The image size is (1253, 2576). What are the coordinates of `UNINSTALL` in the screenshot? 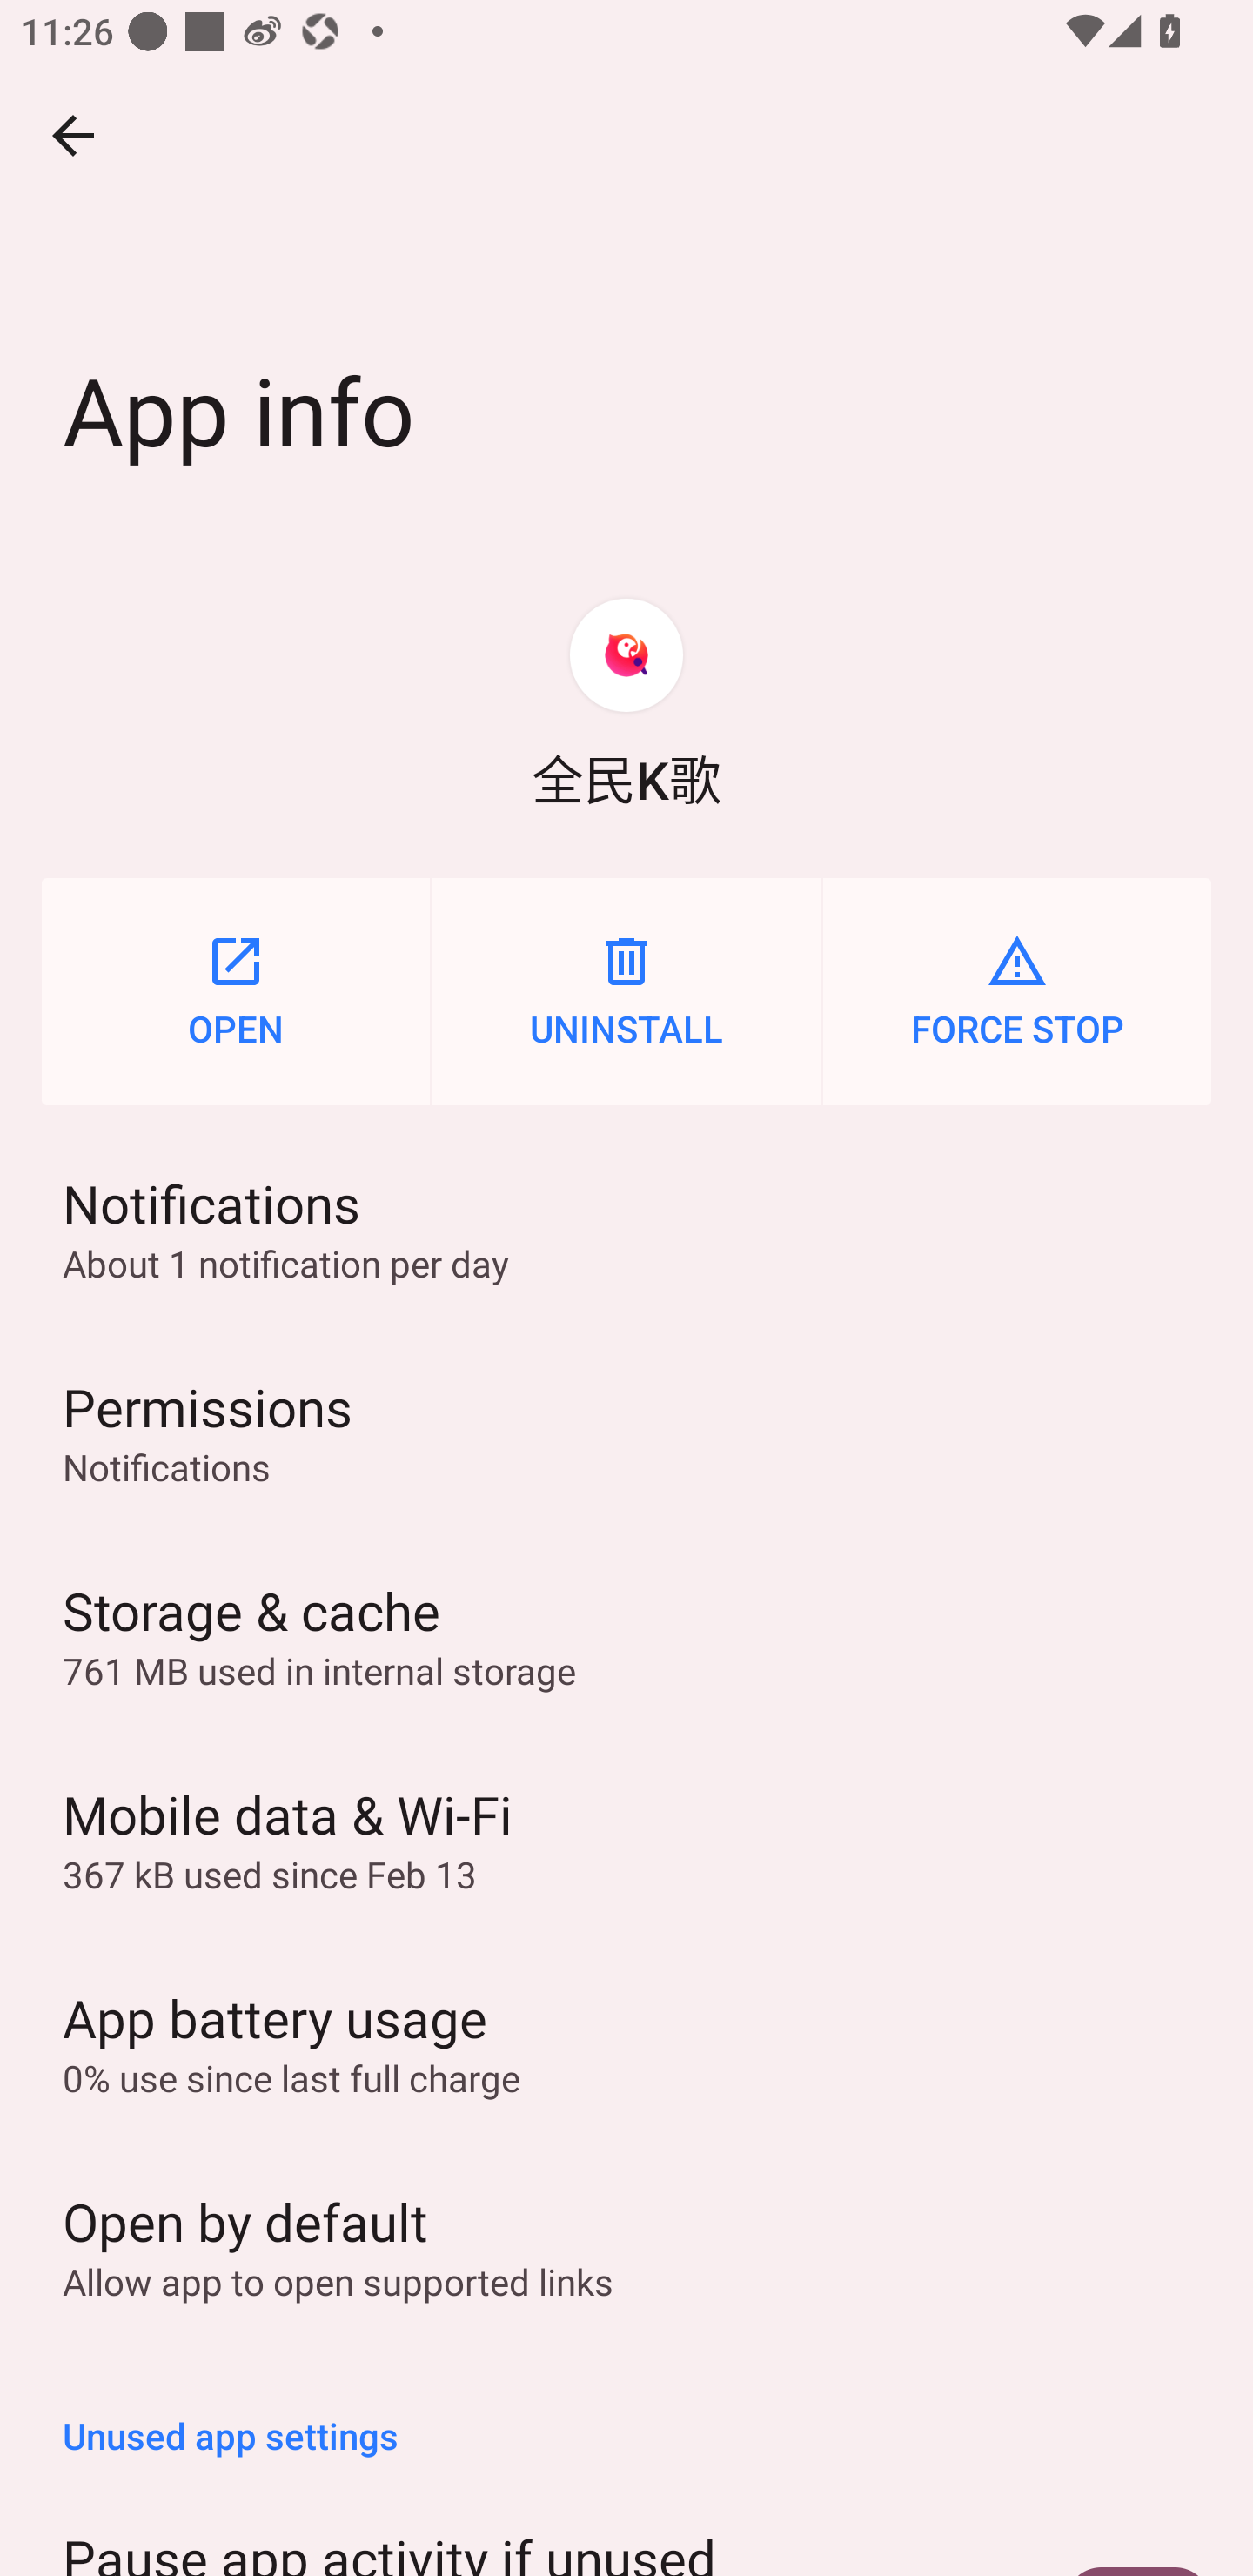 It's located at (626, 991).